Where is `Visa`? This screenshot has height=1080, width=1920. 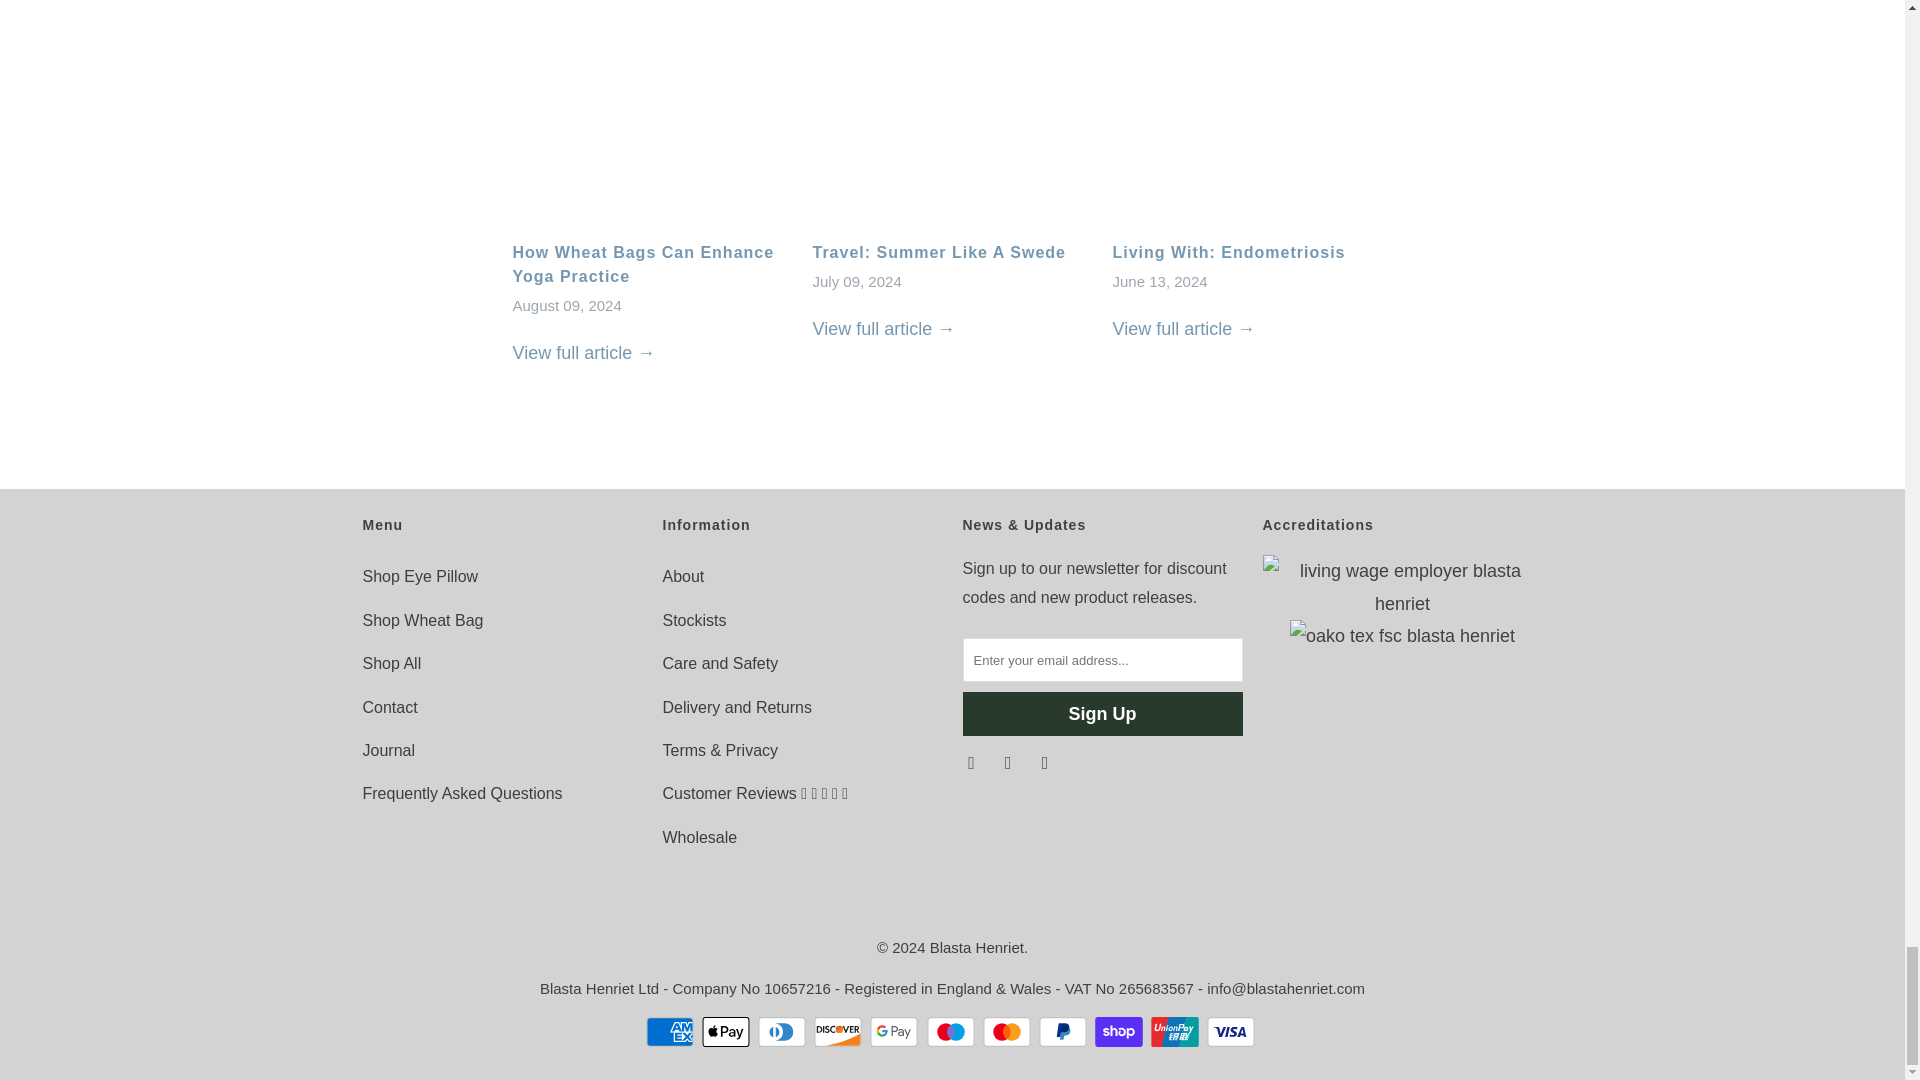
Visa is located at coordinates (1233, 1032).